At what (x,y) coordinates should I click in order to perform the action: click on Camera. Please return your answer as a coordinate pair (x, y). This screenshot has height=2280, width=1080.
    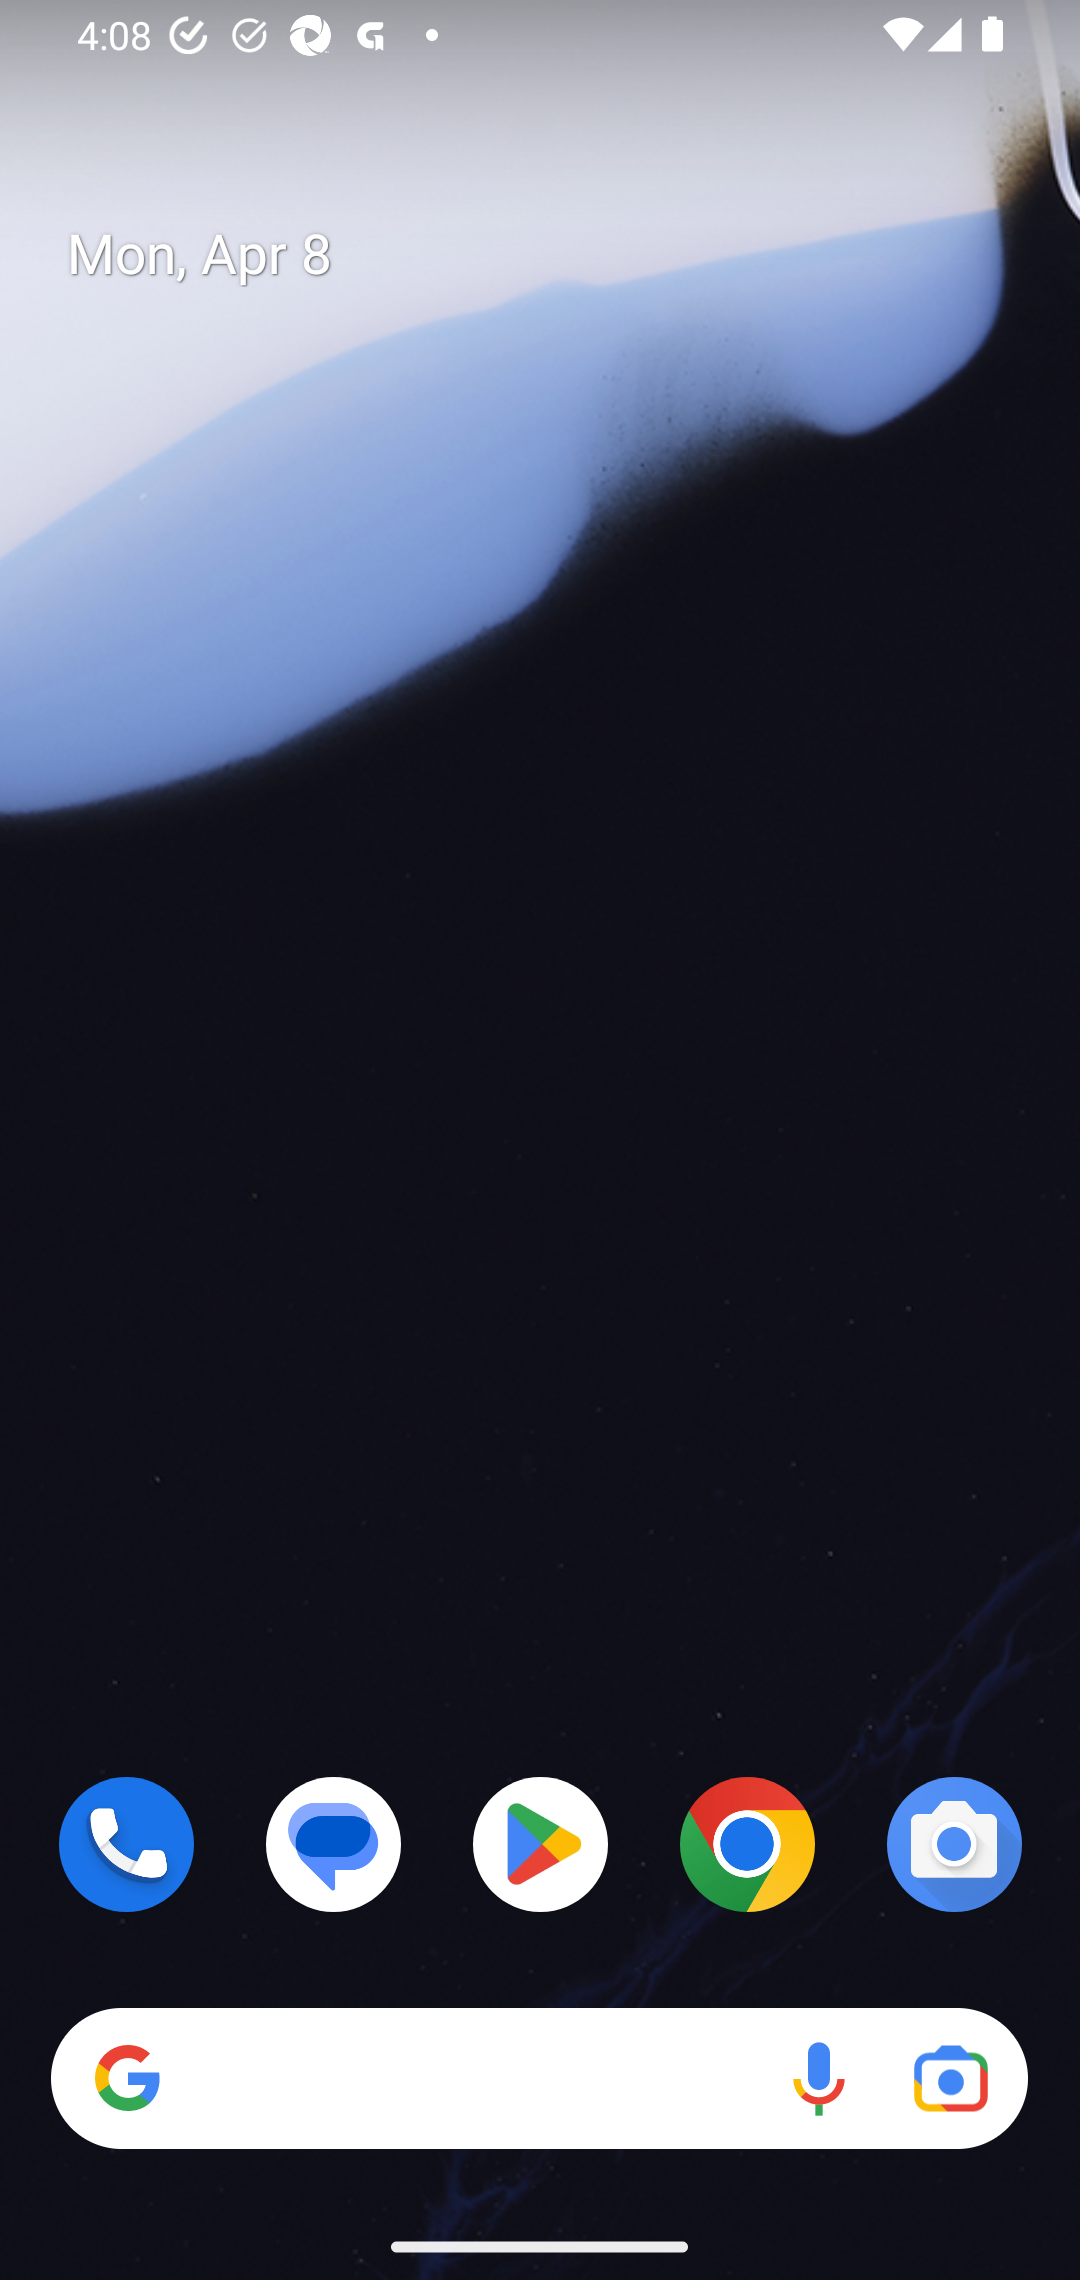
    Looking at the image, I should click on (954, 1844).